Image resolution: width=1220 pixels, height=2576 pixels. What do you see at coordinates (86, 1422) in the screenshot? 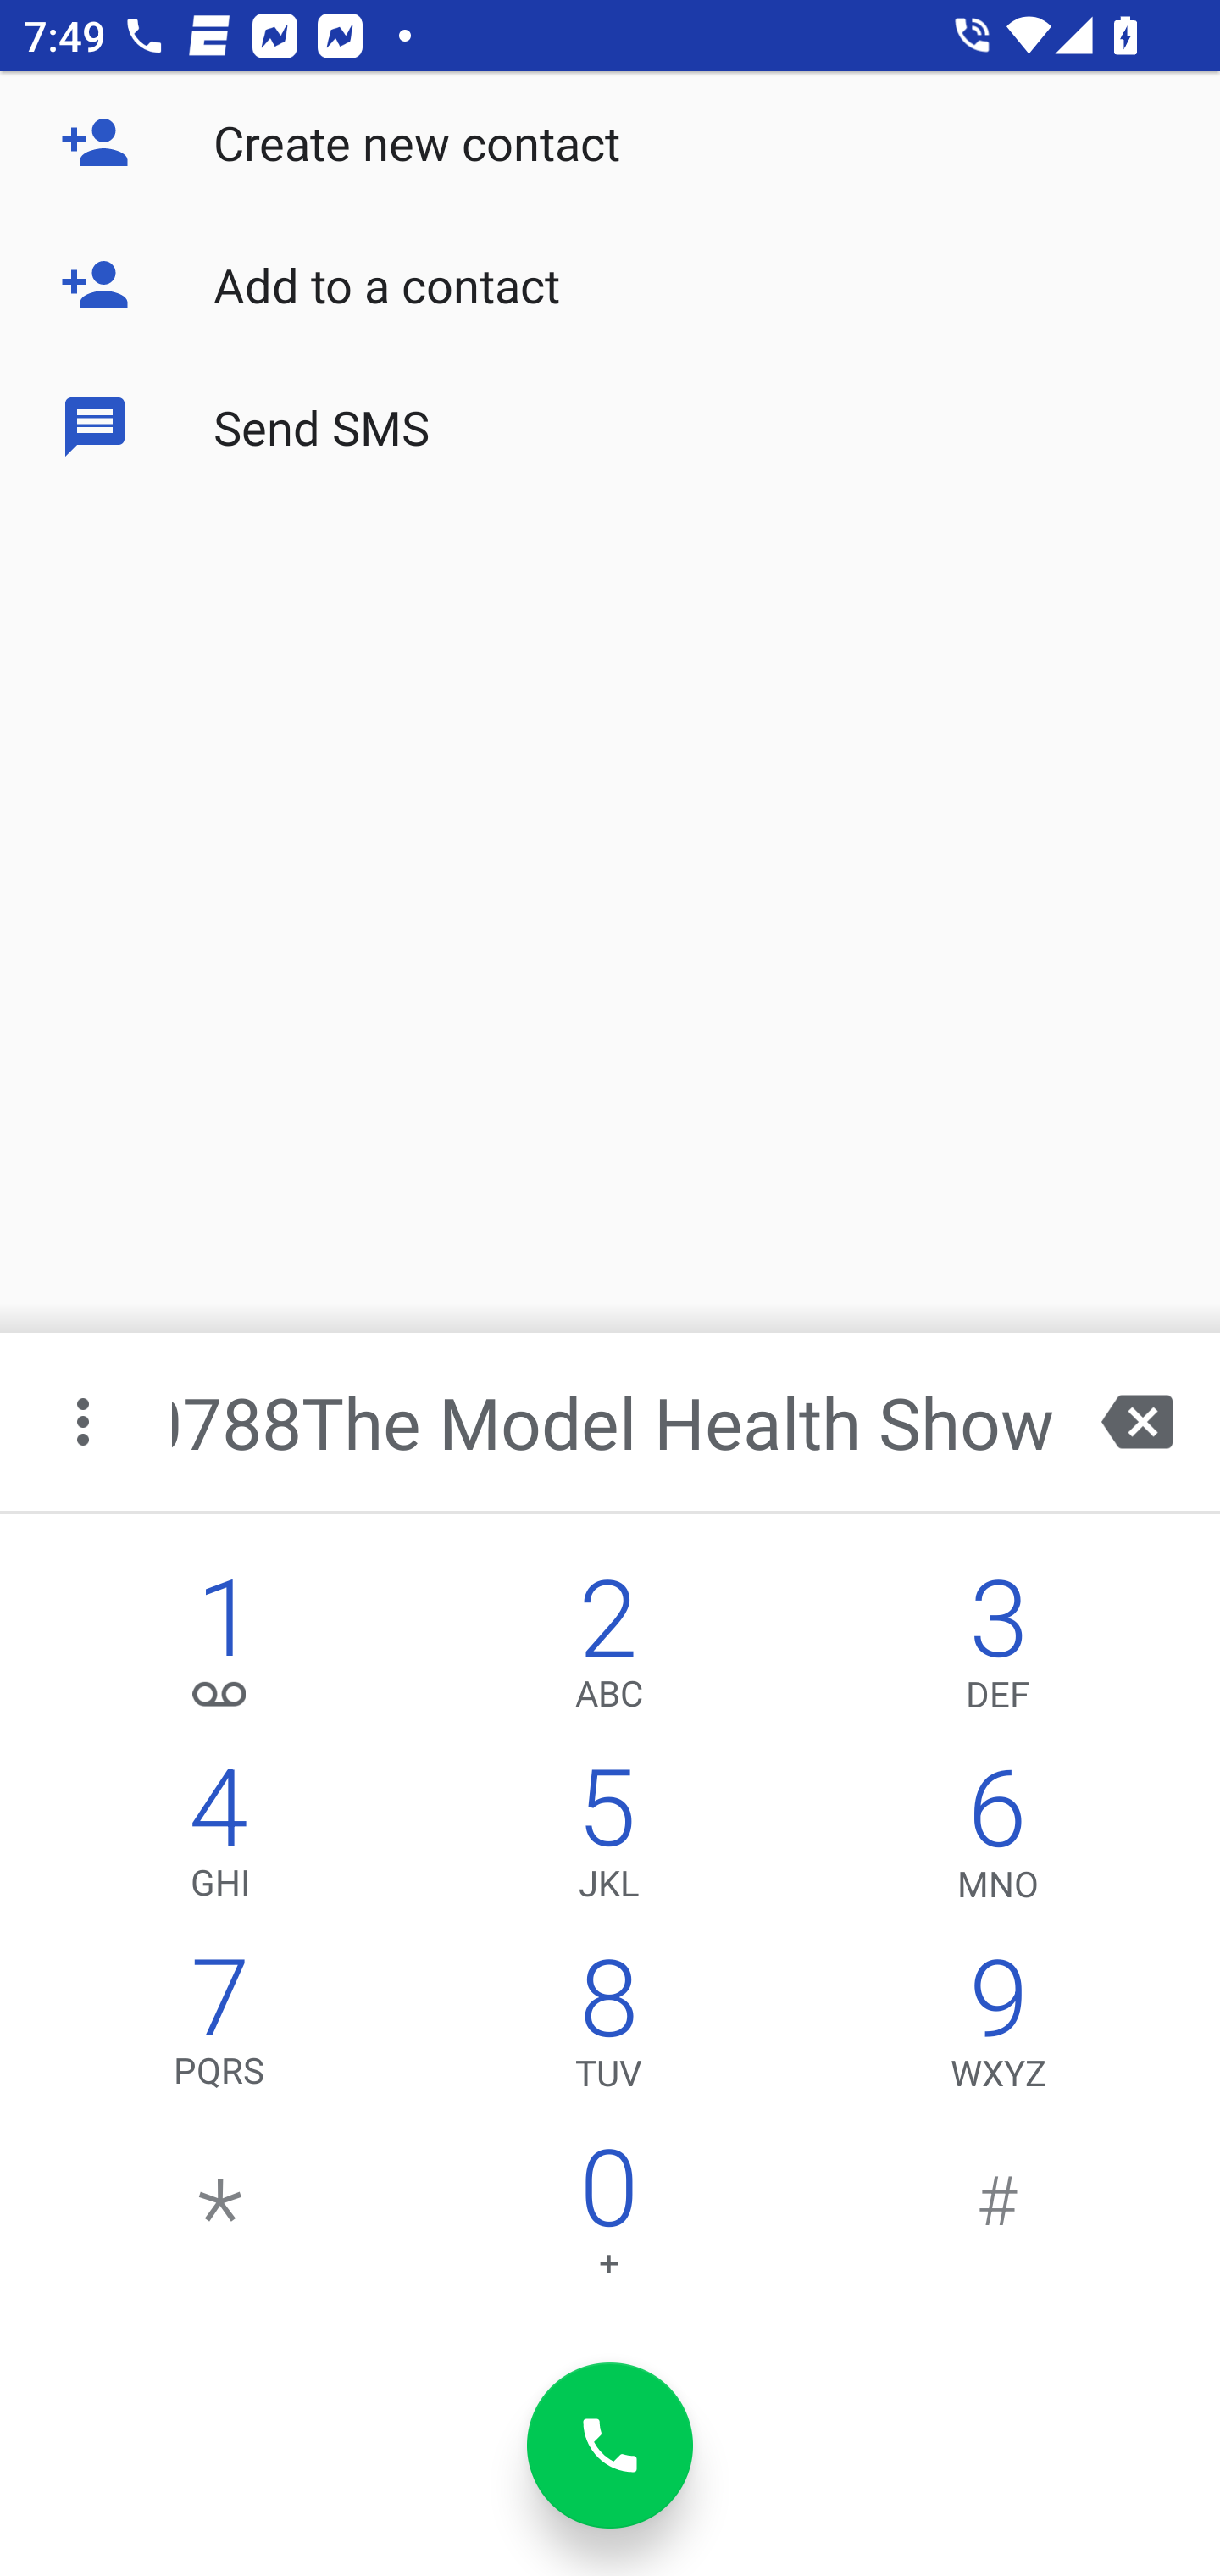
I see `More options` at bounding box center [86, 1422].